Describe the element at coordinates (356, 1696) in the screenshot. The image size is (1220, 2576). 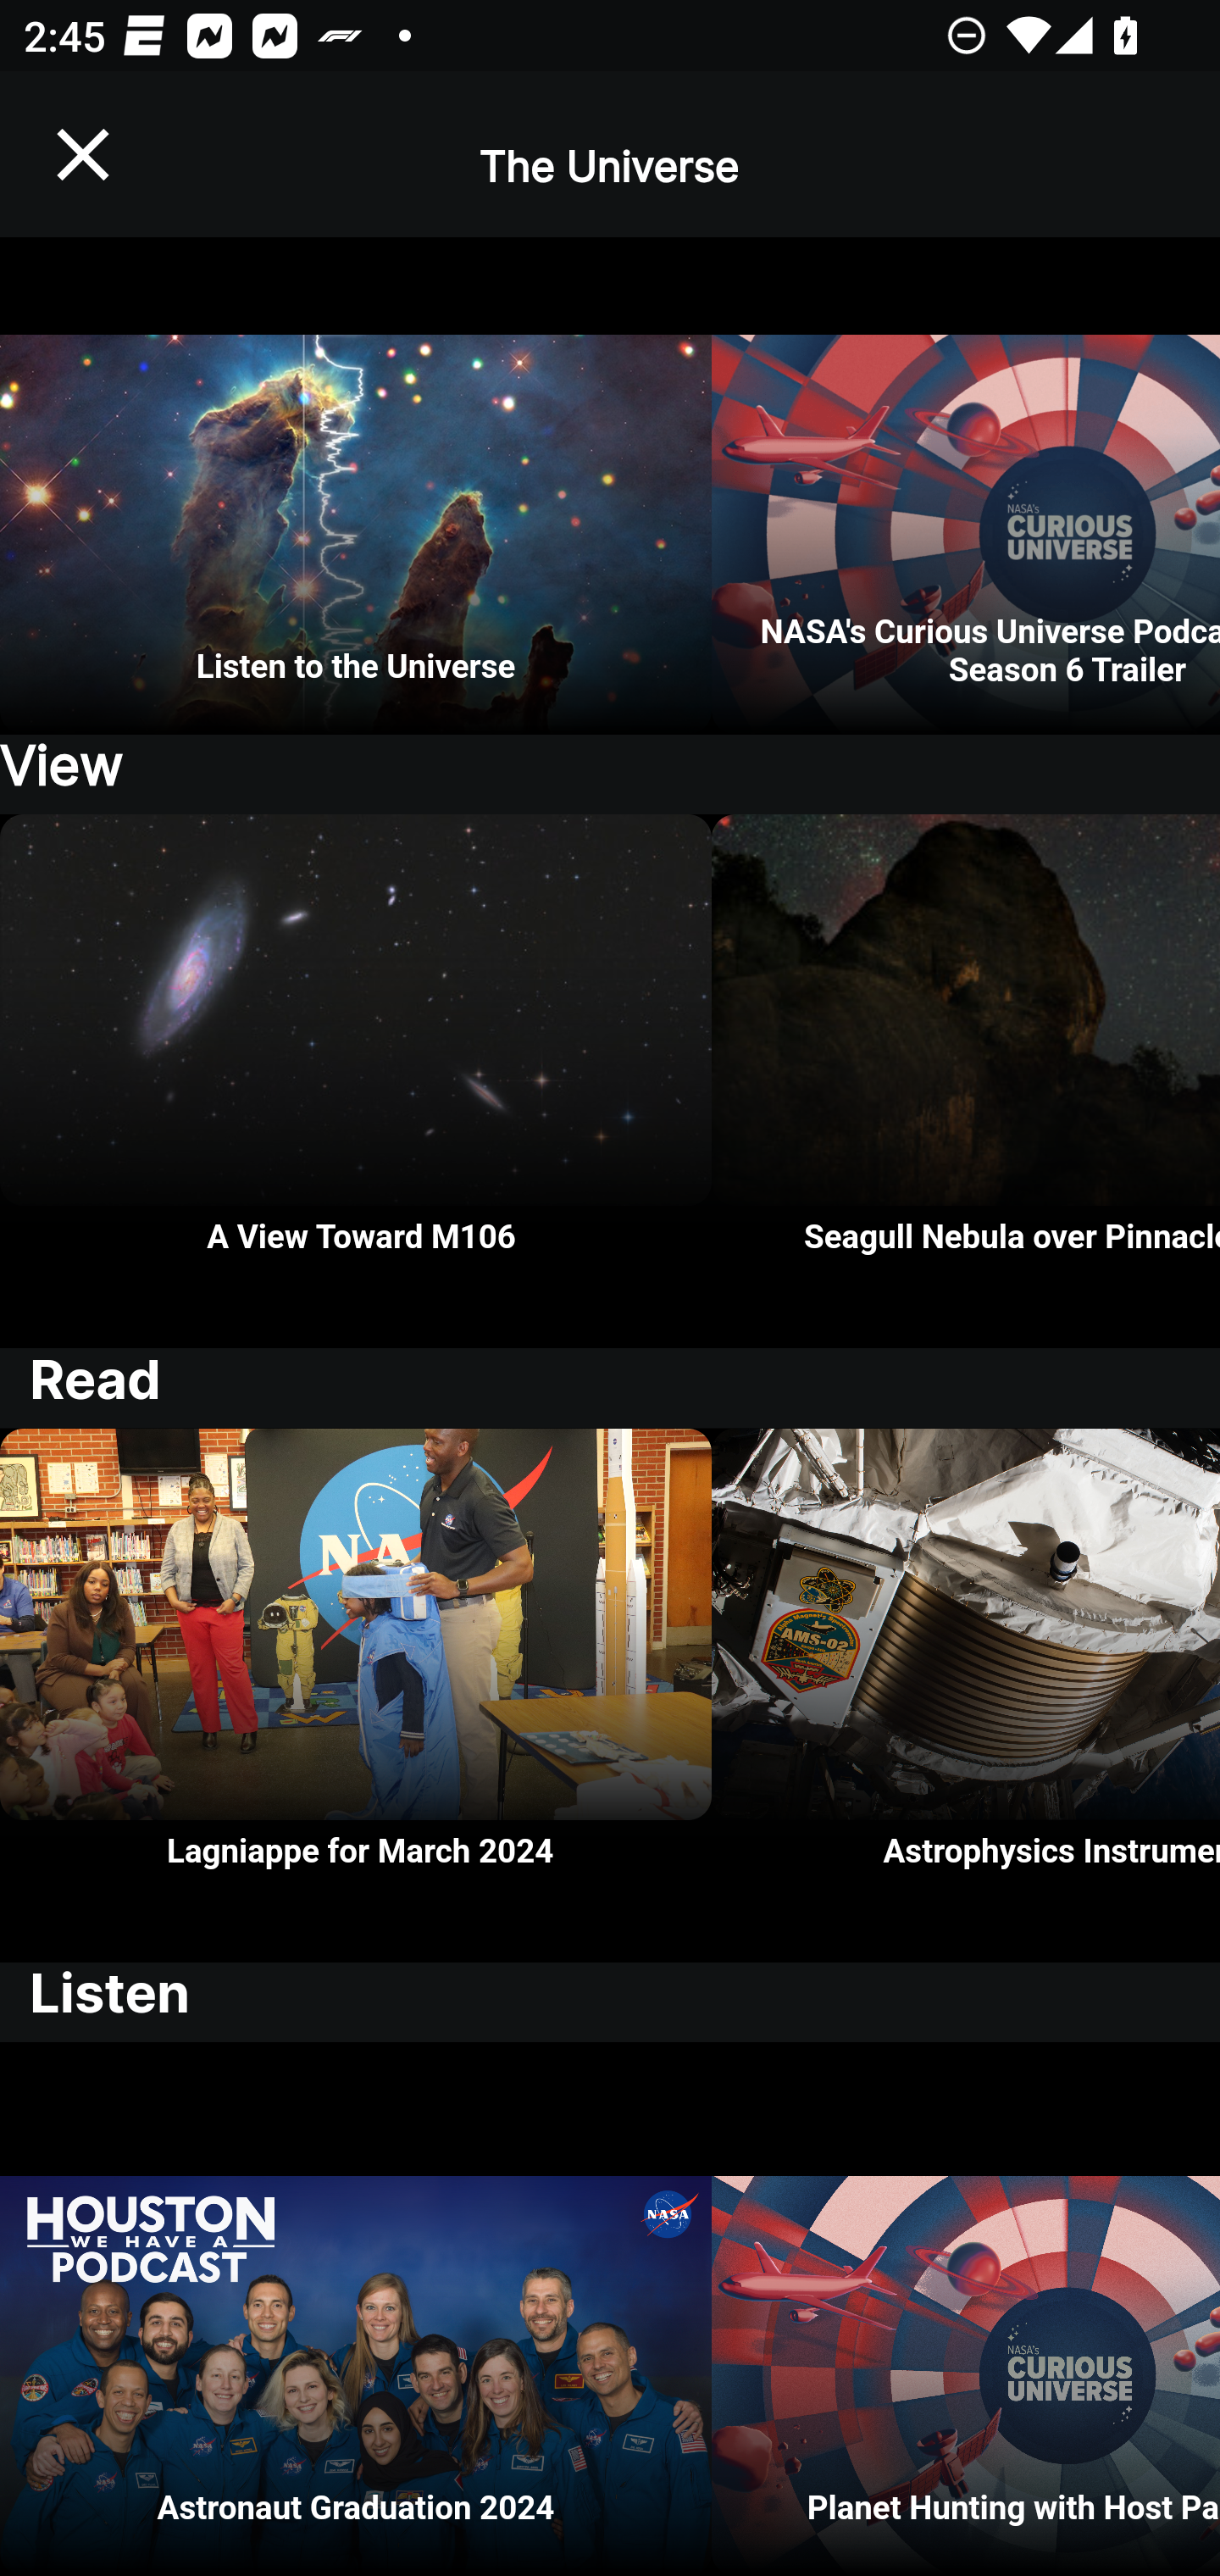
I see `Lagniappe for March 2024` at that location.